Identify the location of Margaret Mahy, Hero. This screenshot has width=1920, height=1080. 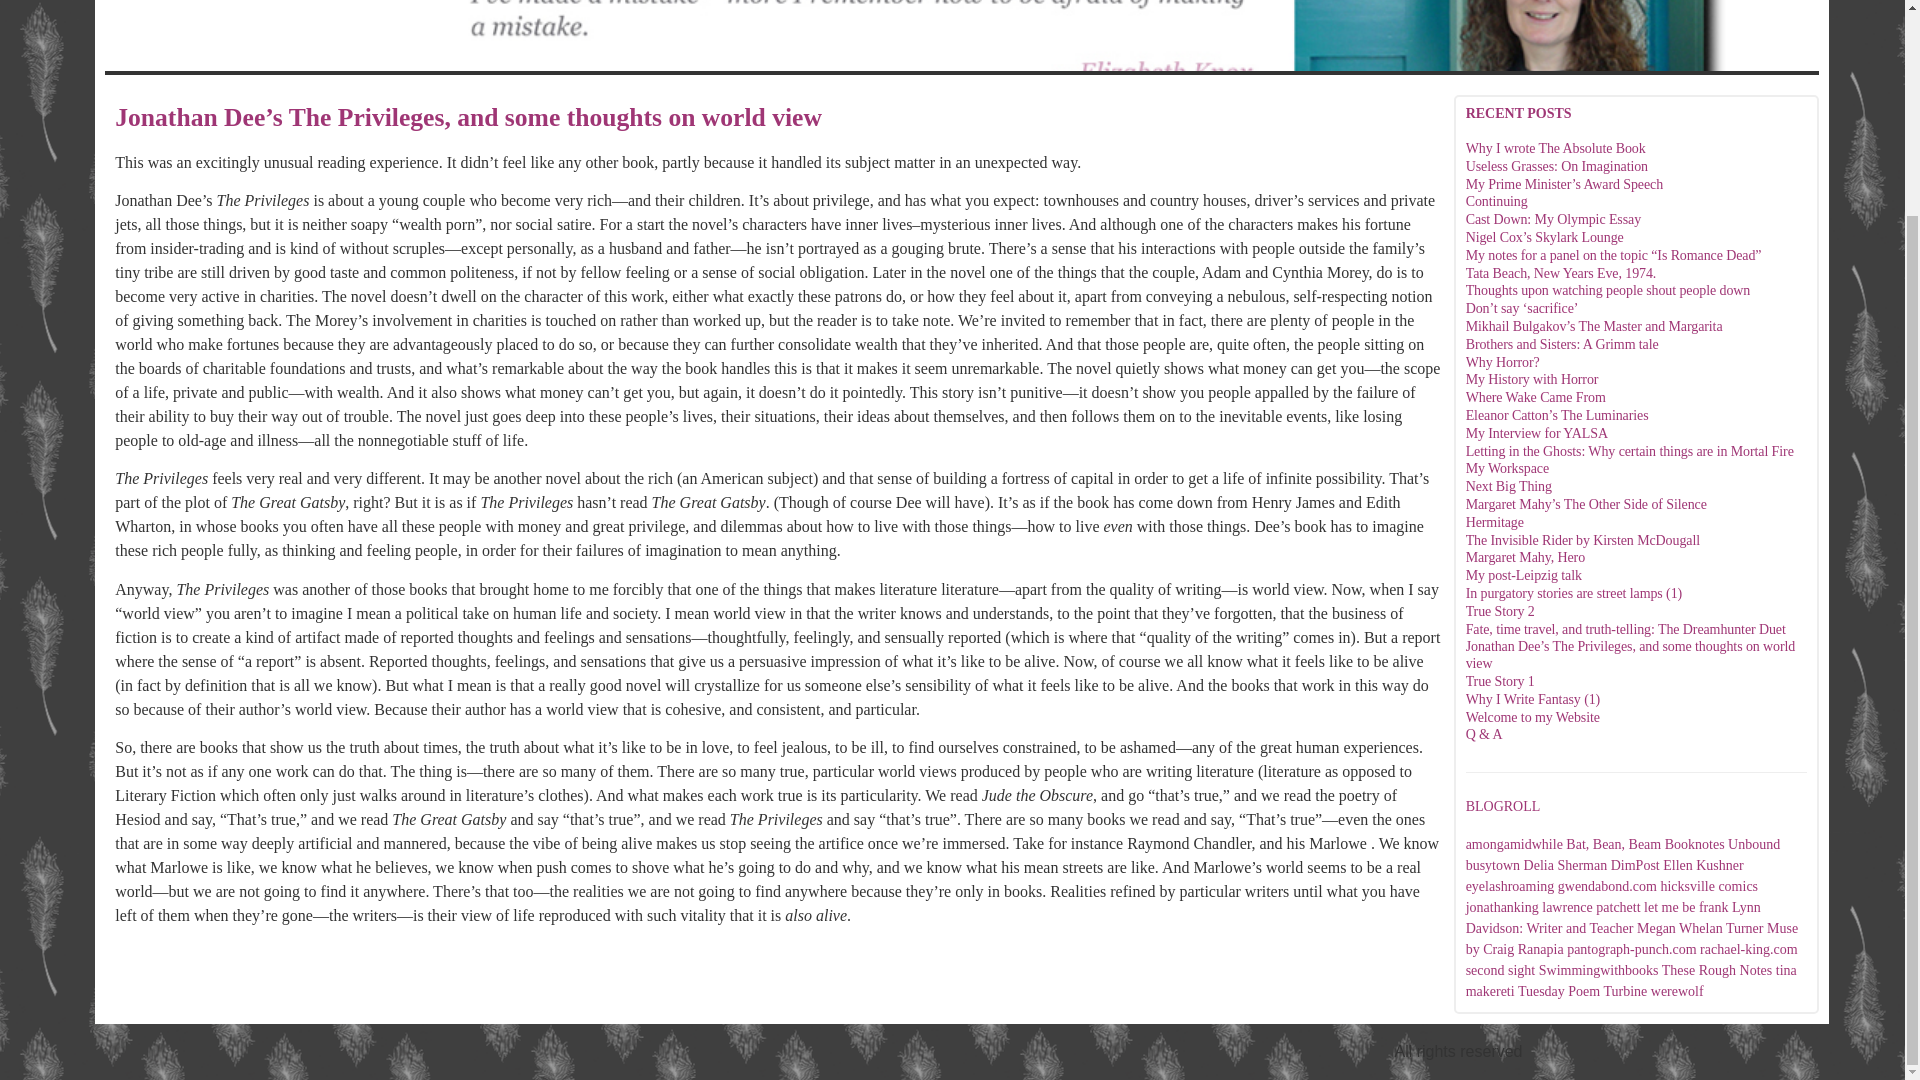
(1526, 556).